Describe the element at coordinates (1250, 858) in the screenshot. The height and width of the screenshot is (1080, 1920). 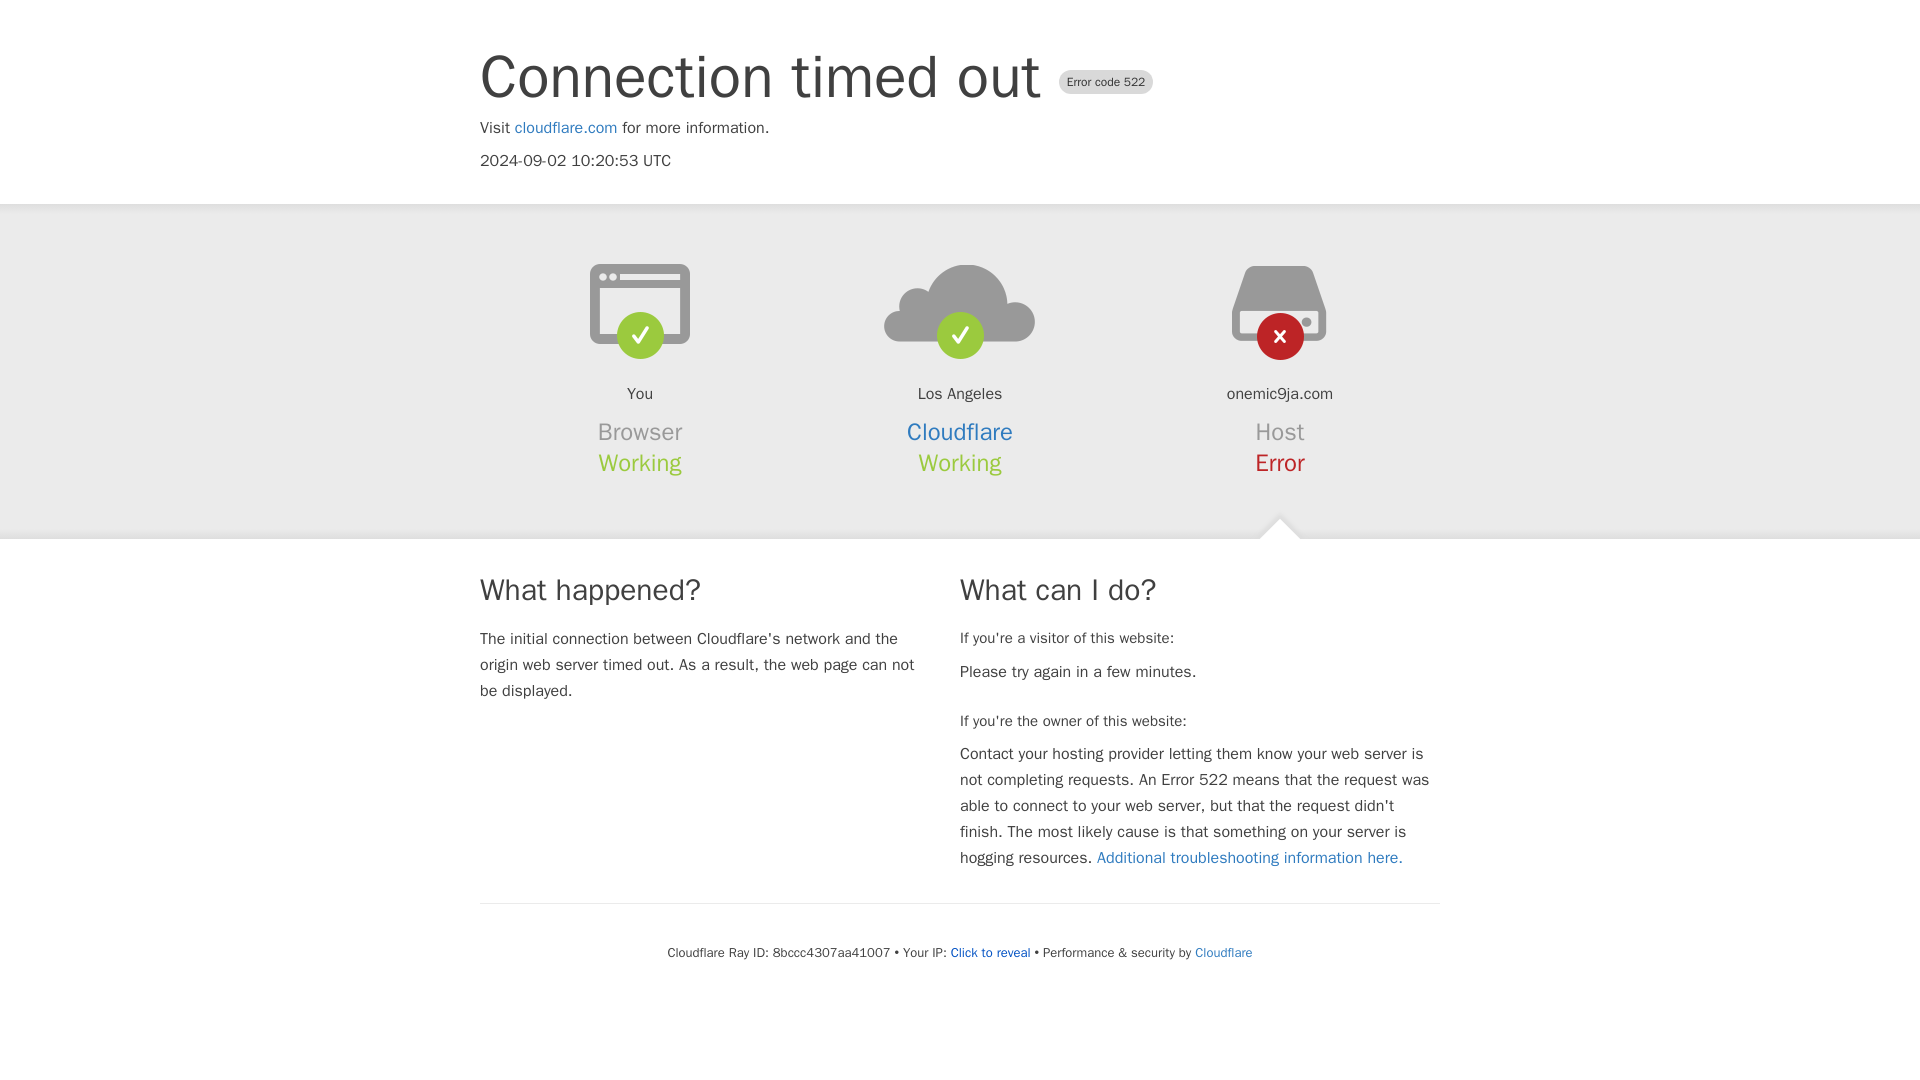
I see `Additional troubleshooting information here.` at that location.